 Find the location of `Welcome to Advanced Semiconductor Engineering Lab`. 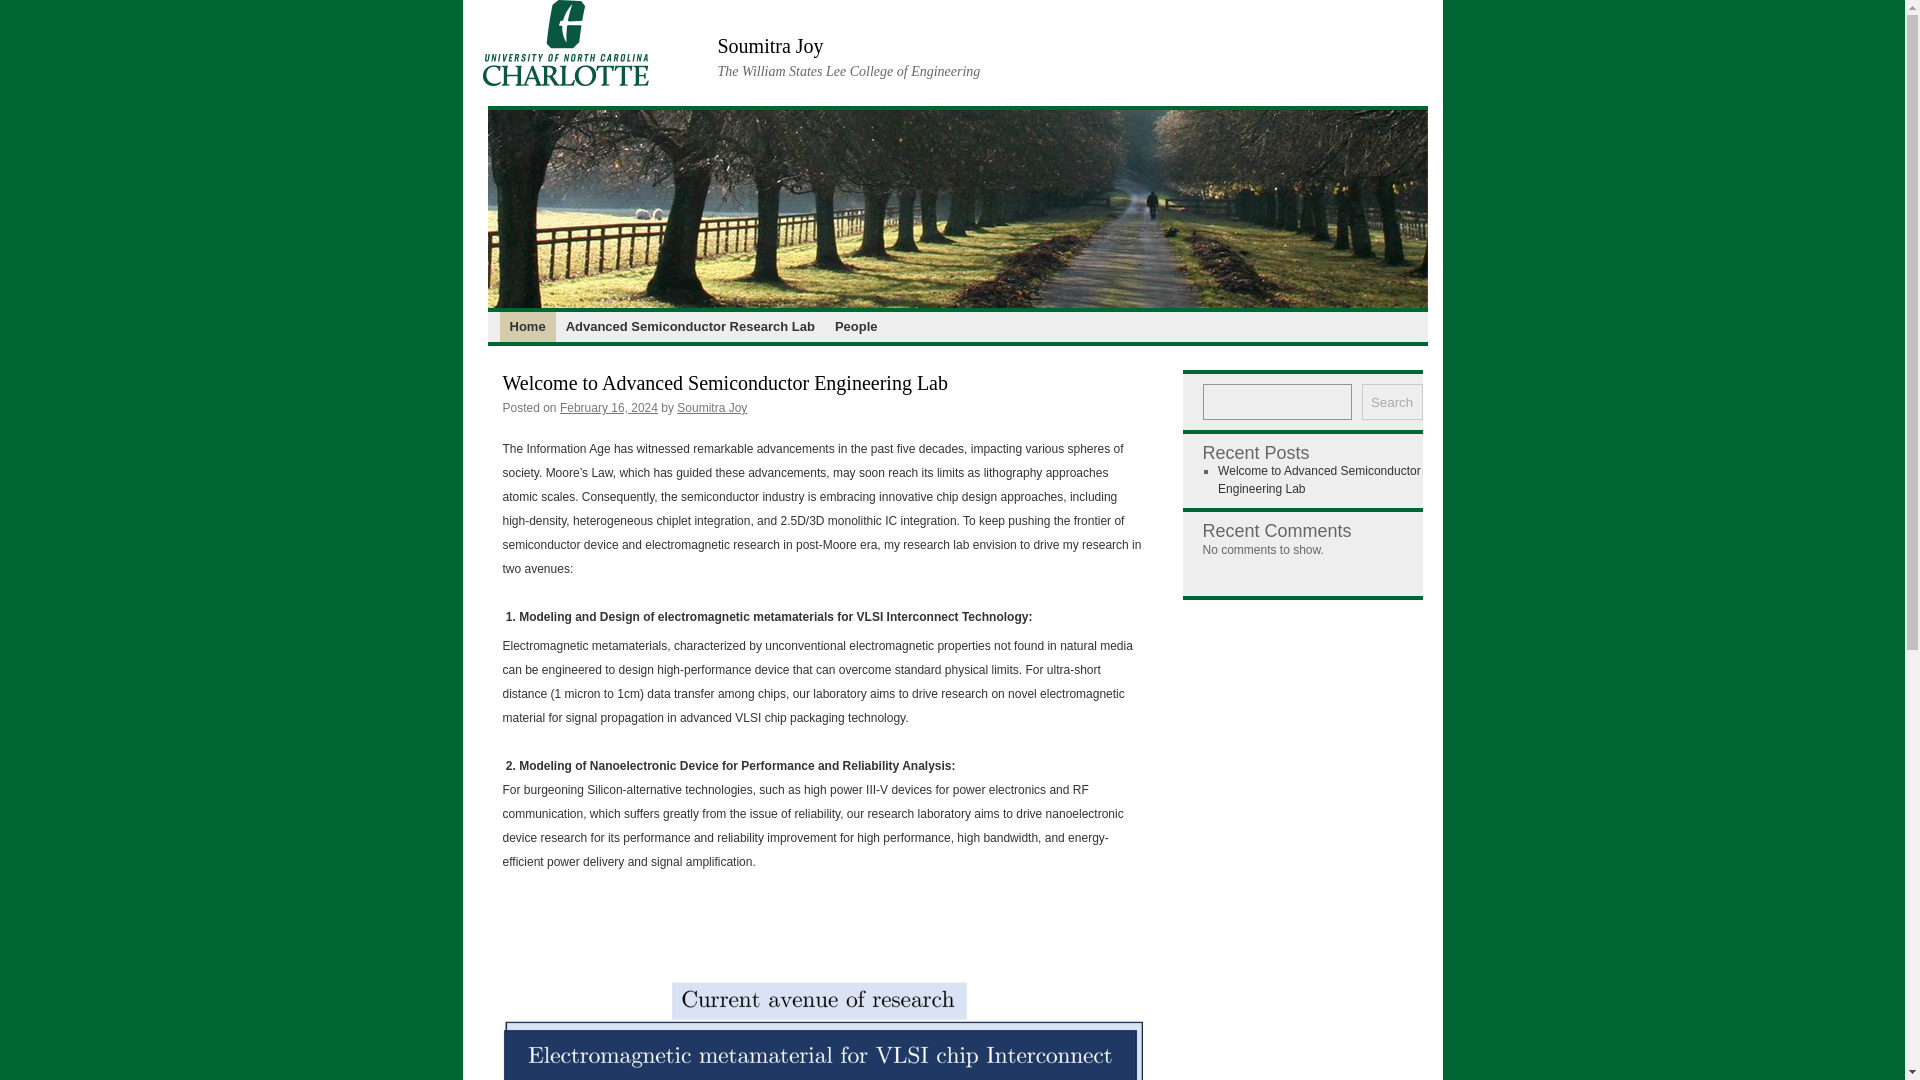

Welcome to Advanced Semiconductor Engineering Lab is located at coordinates (1318, 480).